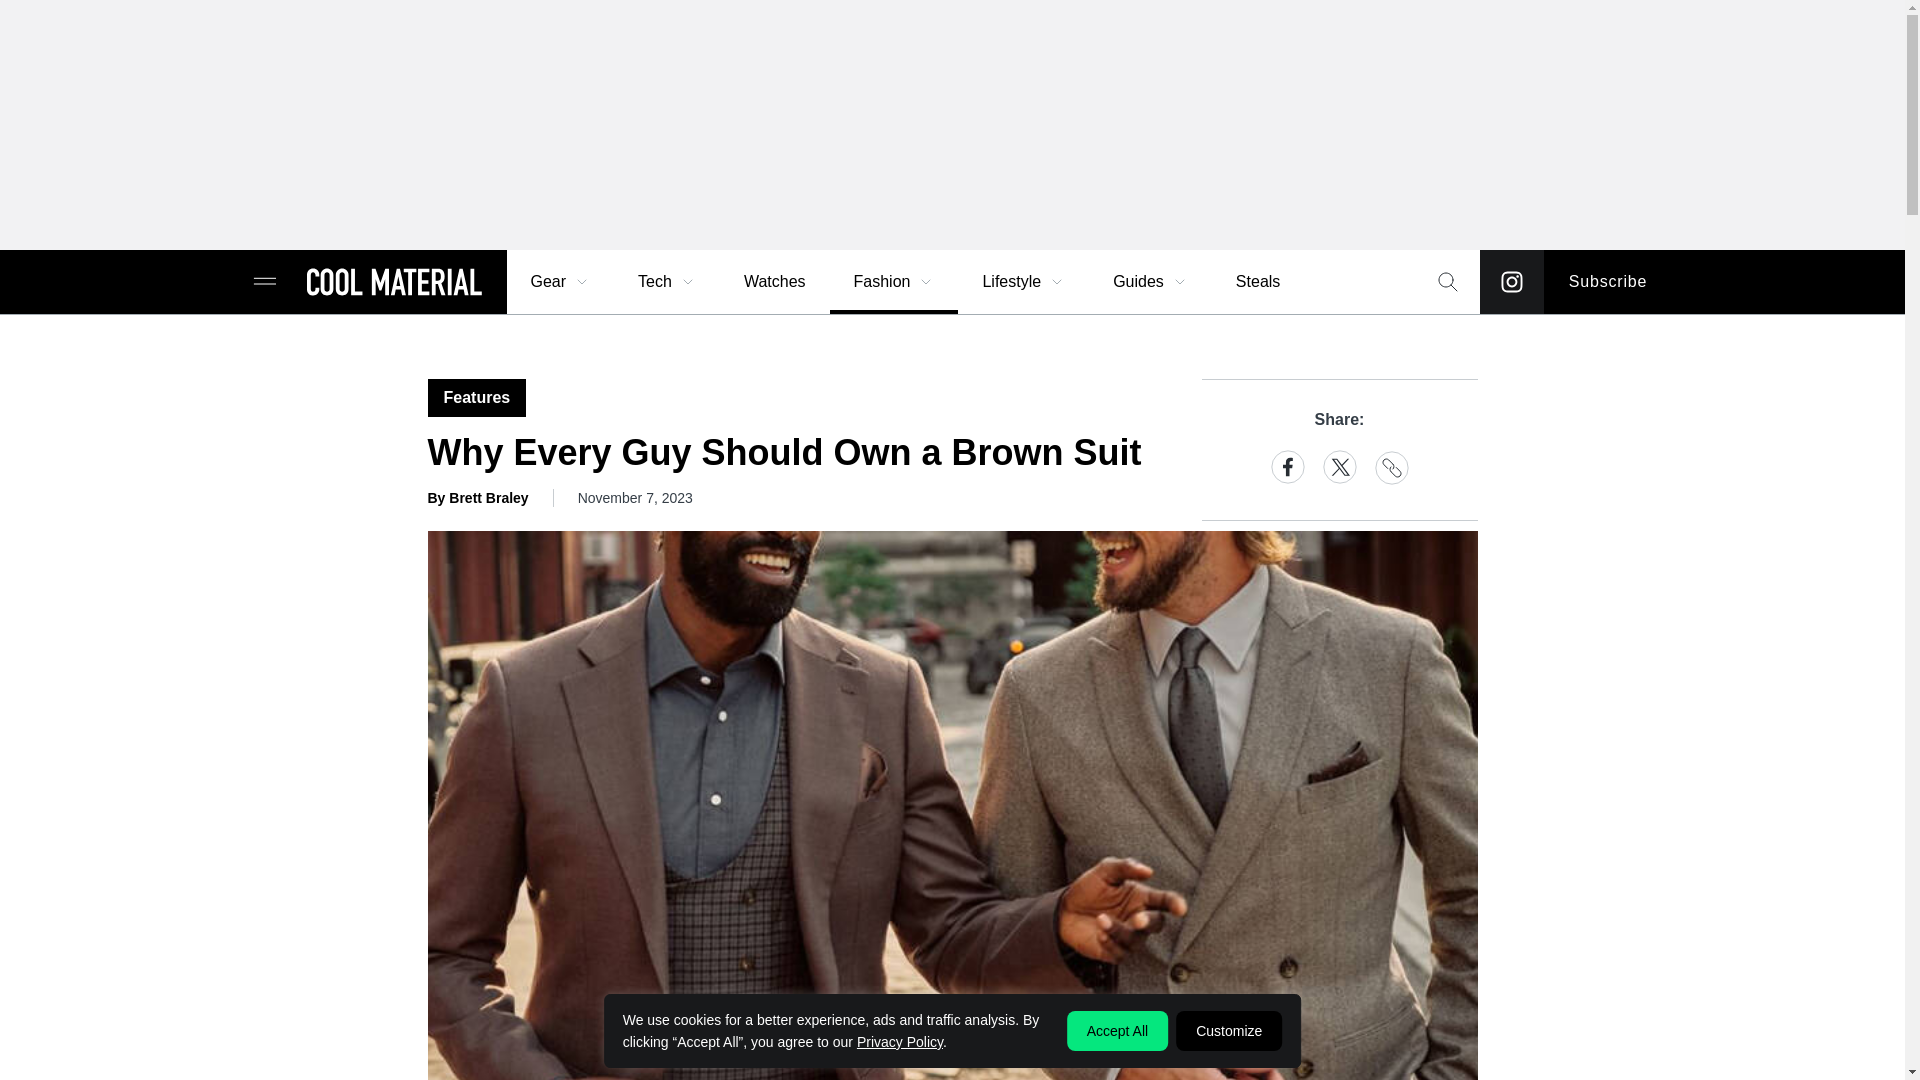 The image size is (1920, 1080). What do you see at coordinates (1117, 1030) in the screenshot?
I see `Accept All` at bounding box center [1117, 1030].